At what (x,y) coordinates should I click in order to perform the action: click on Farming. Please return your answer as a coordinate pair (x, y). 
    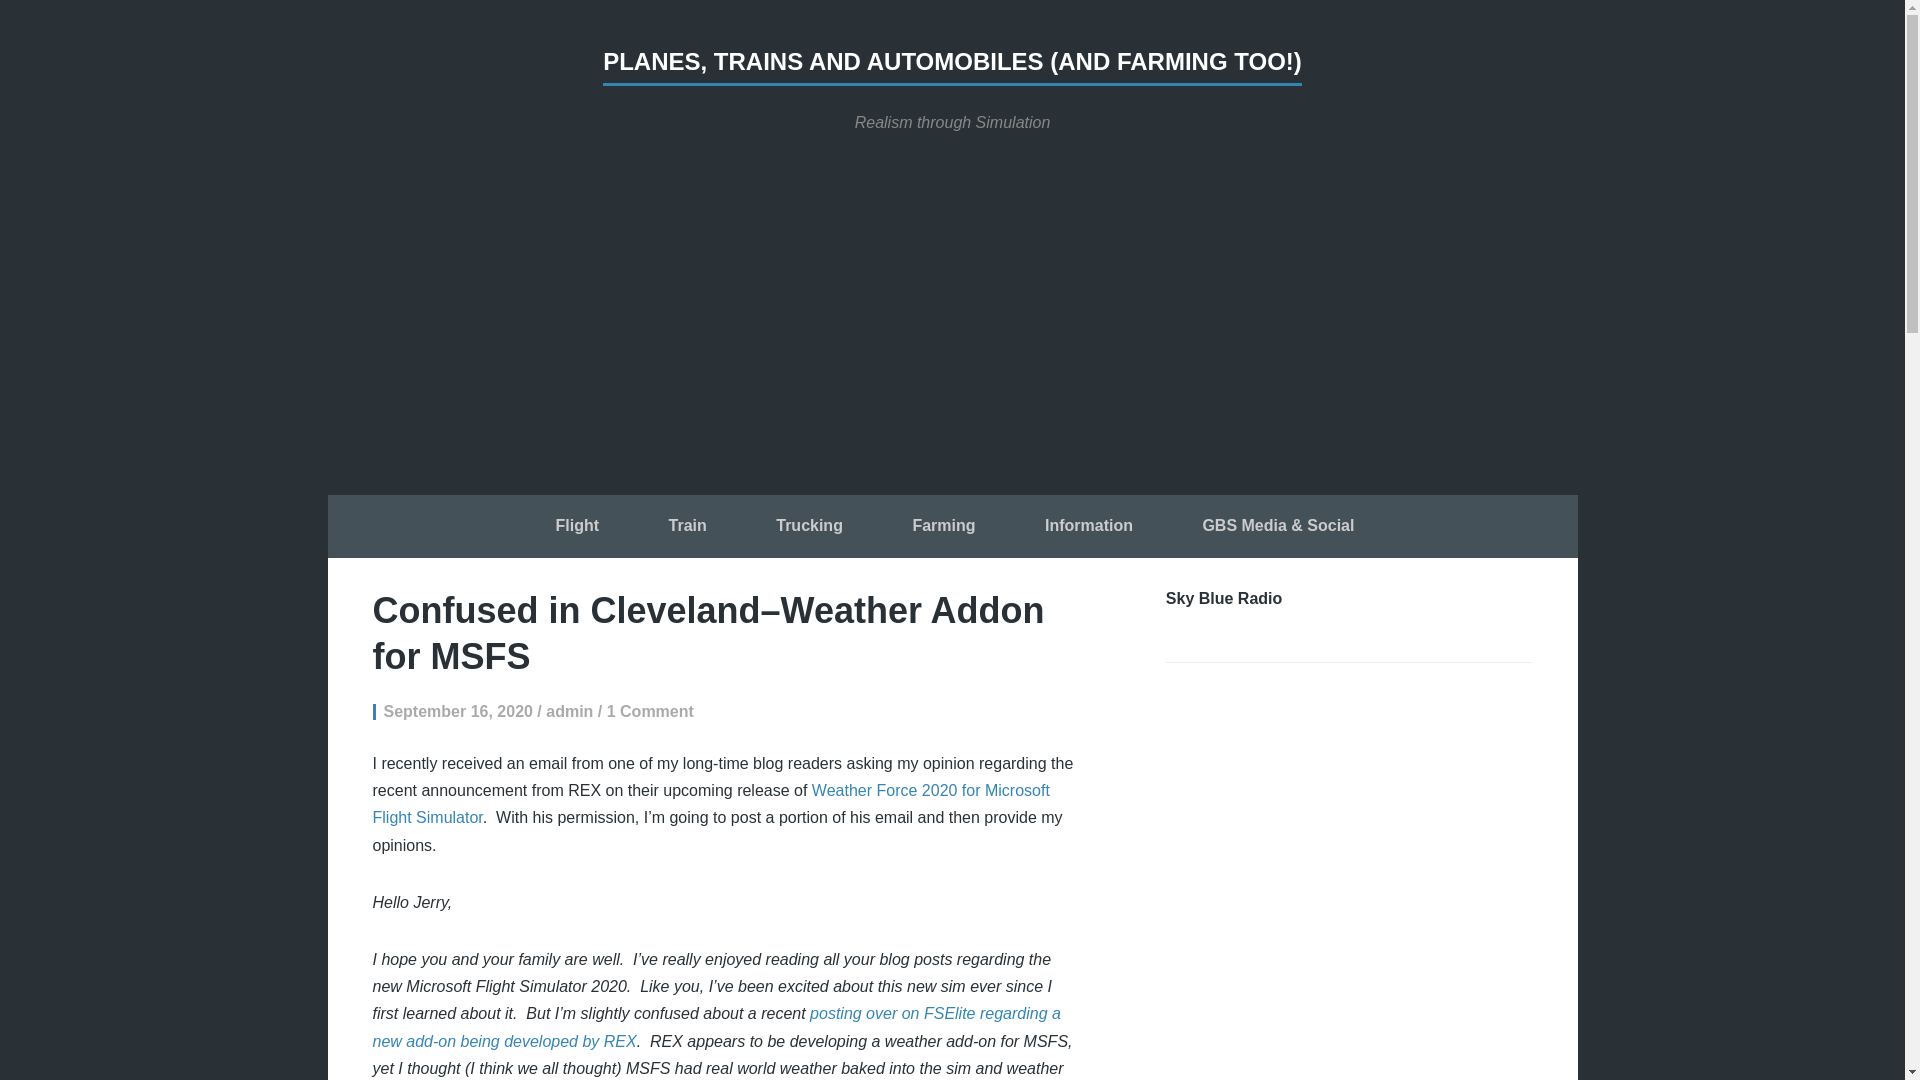
    Looking at the image, I should click on (943, 528).